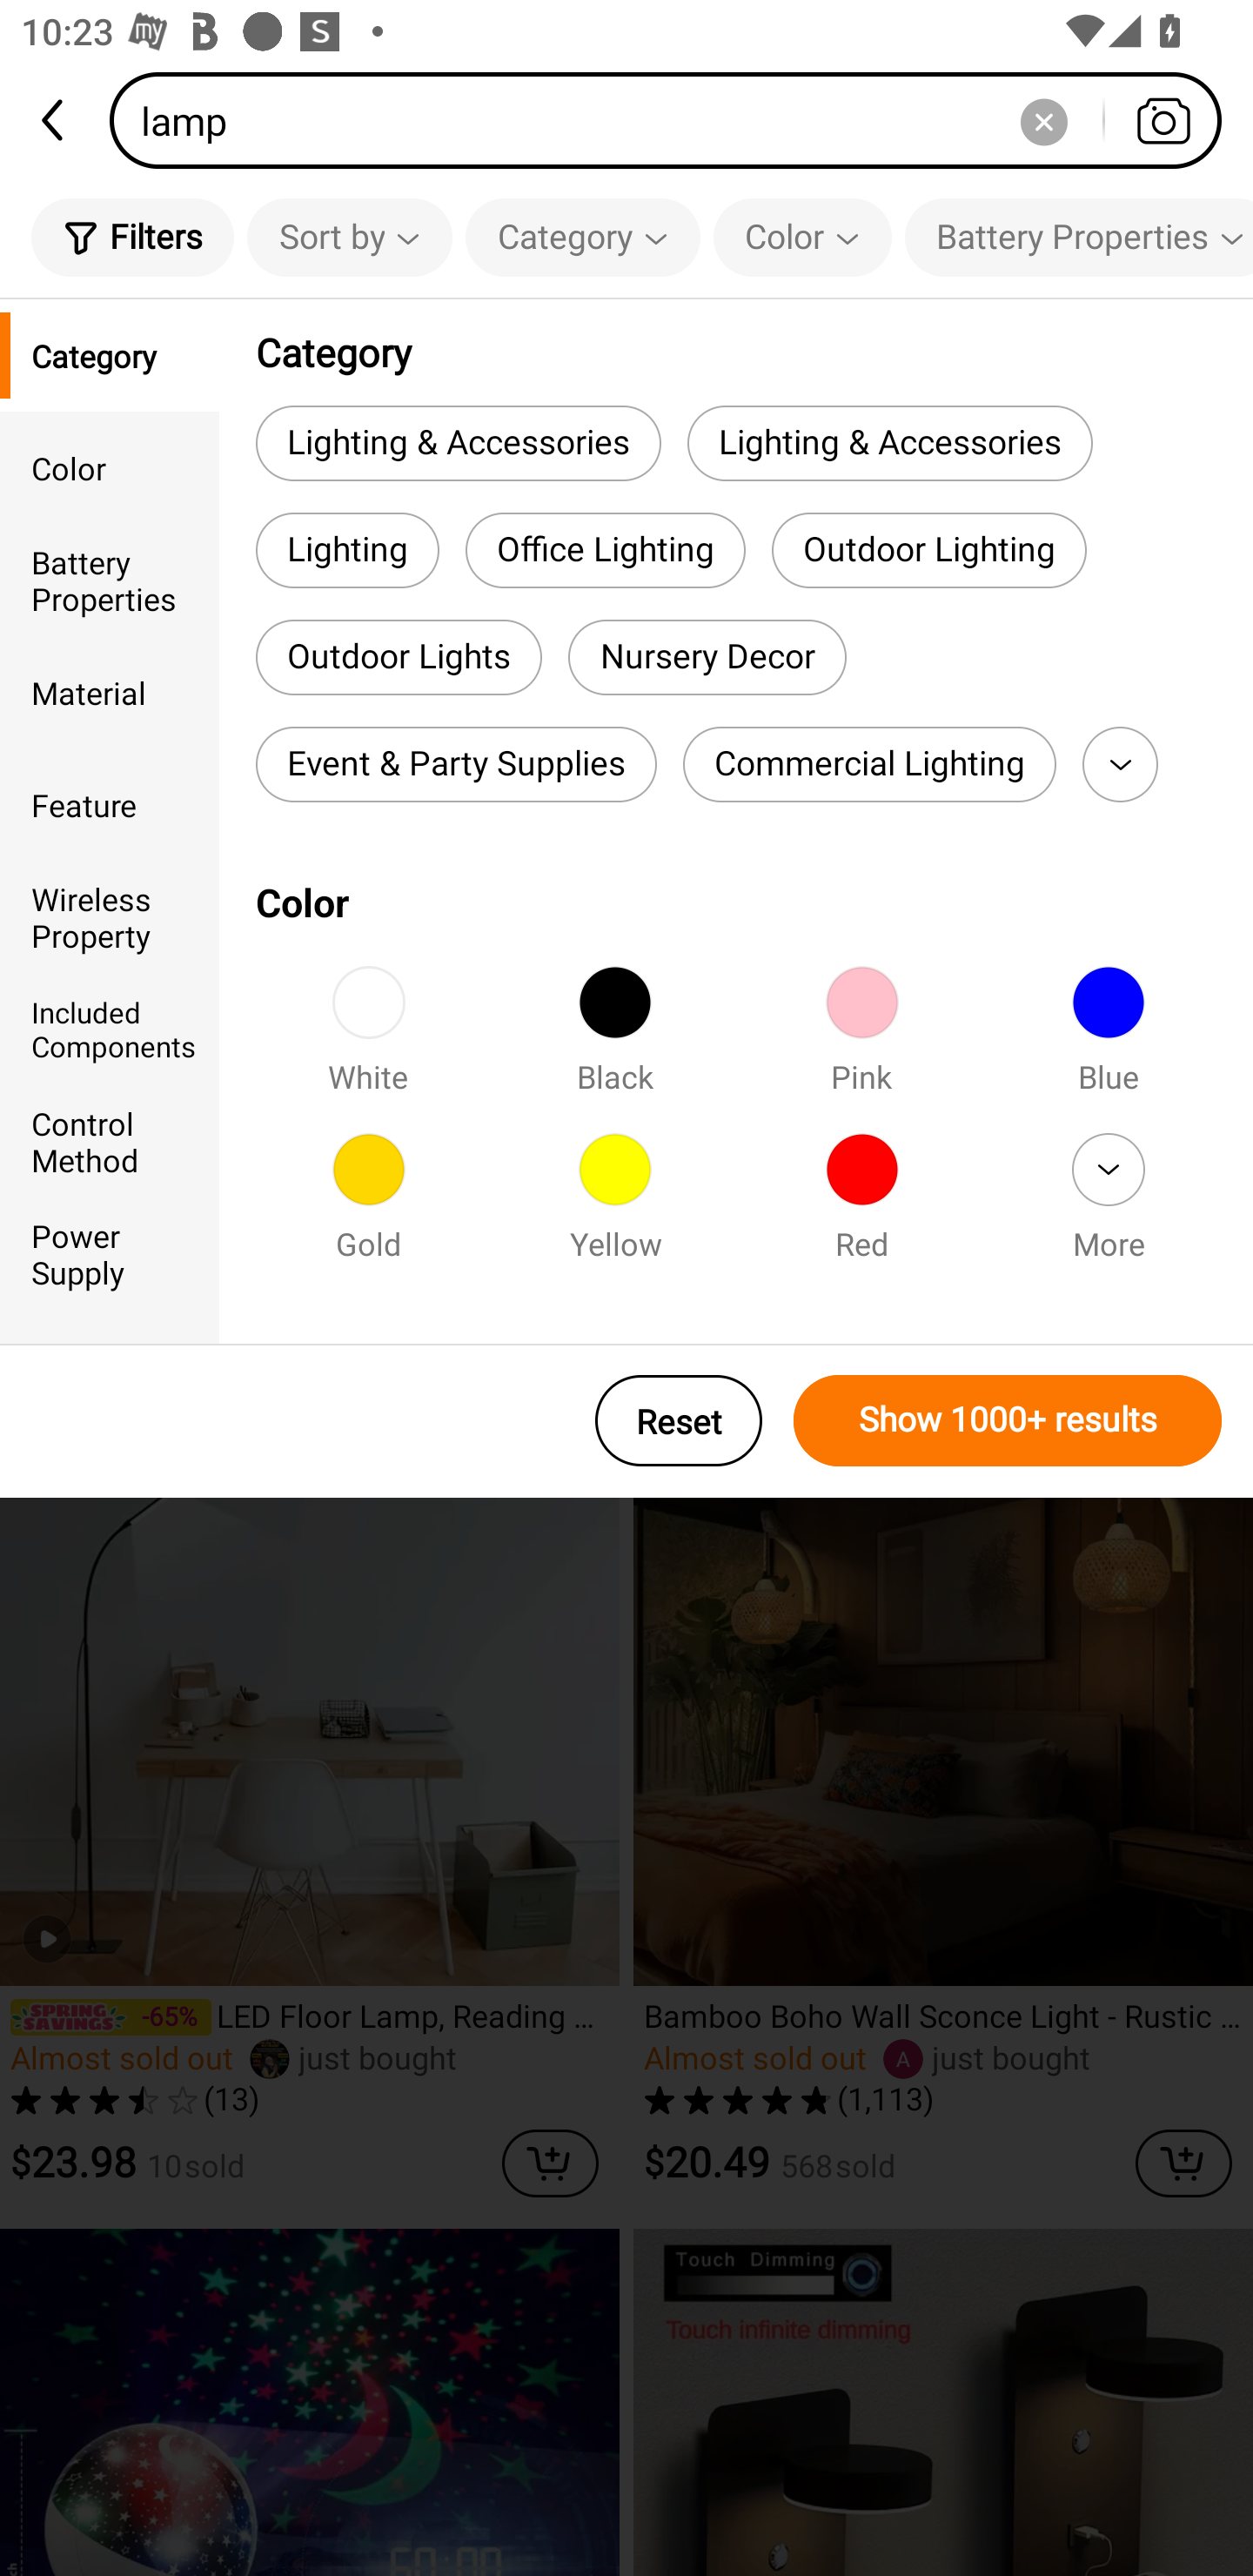 This screenshot has width=1253, height=2576. What do you see at coordinates (1043, 120) in the screenshot?
I see `Delete search history` at bounding box center [1043, 120].